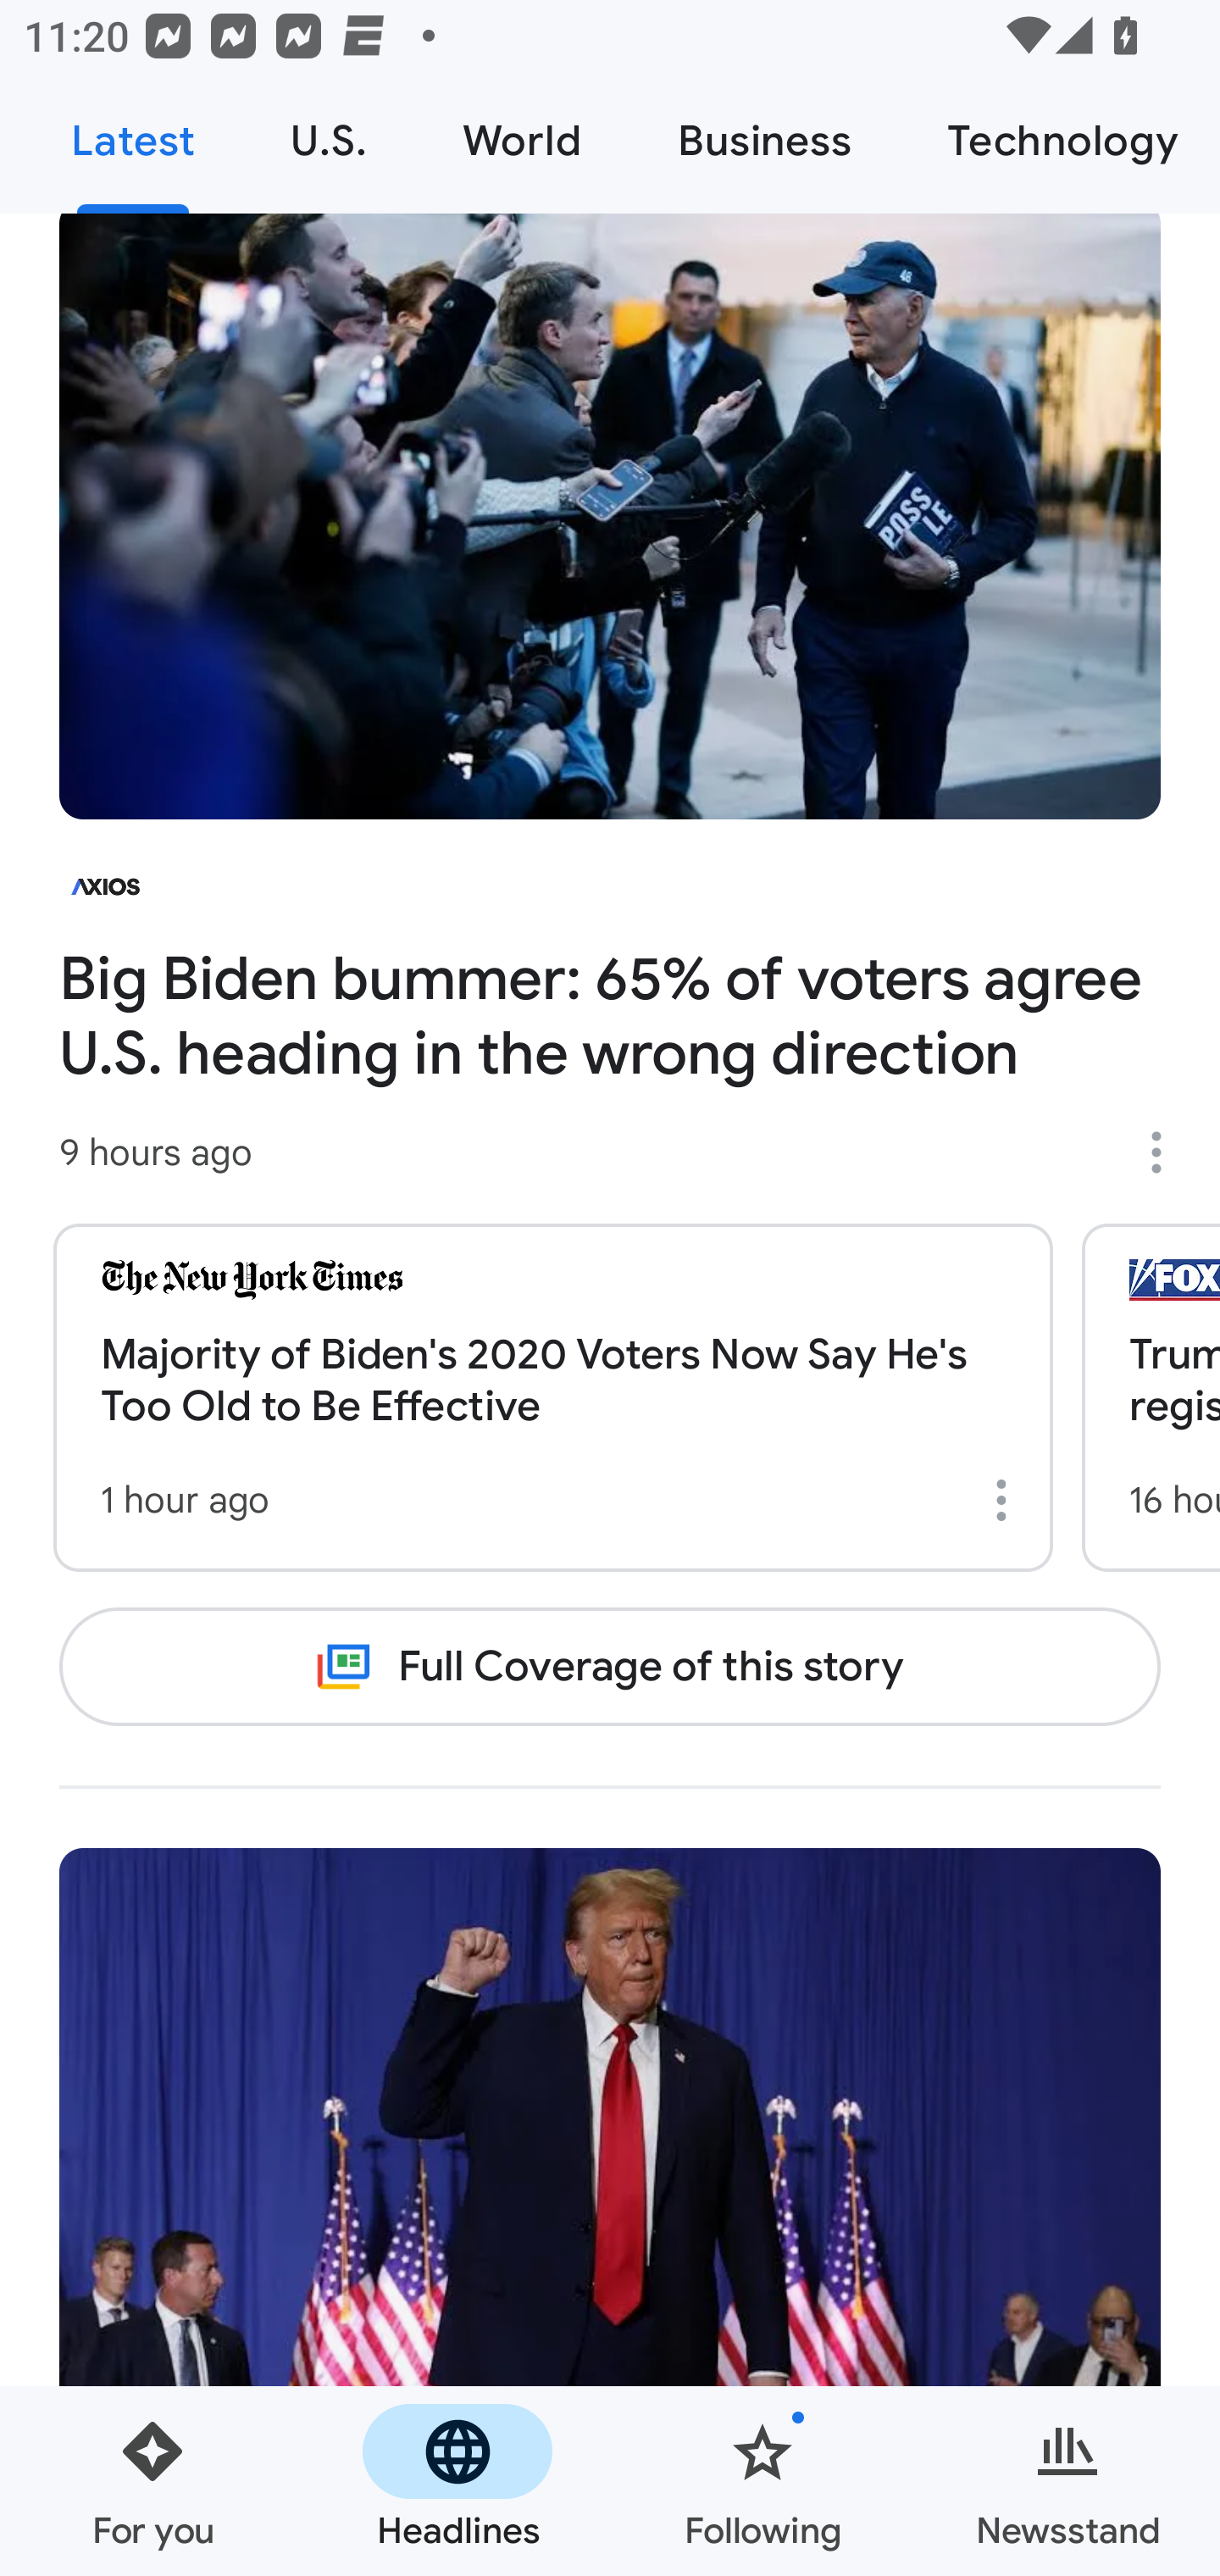 This screenshot has width=1220, height=2576. Describe the element at coordinates (762, 2481) in the screenshot. I see `Following` at that location.